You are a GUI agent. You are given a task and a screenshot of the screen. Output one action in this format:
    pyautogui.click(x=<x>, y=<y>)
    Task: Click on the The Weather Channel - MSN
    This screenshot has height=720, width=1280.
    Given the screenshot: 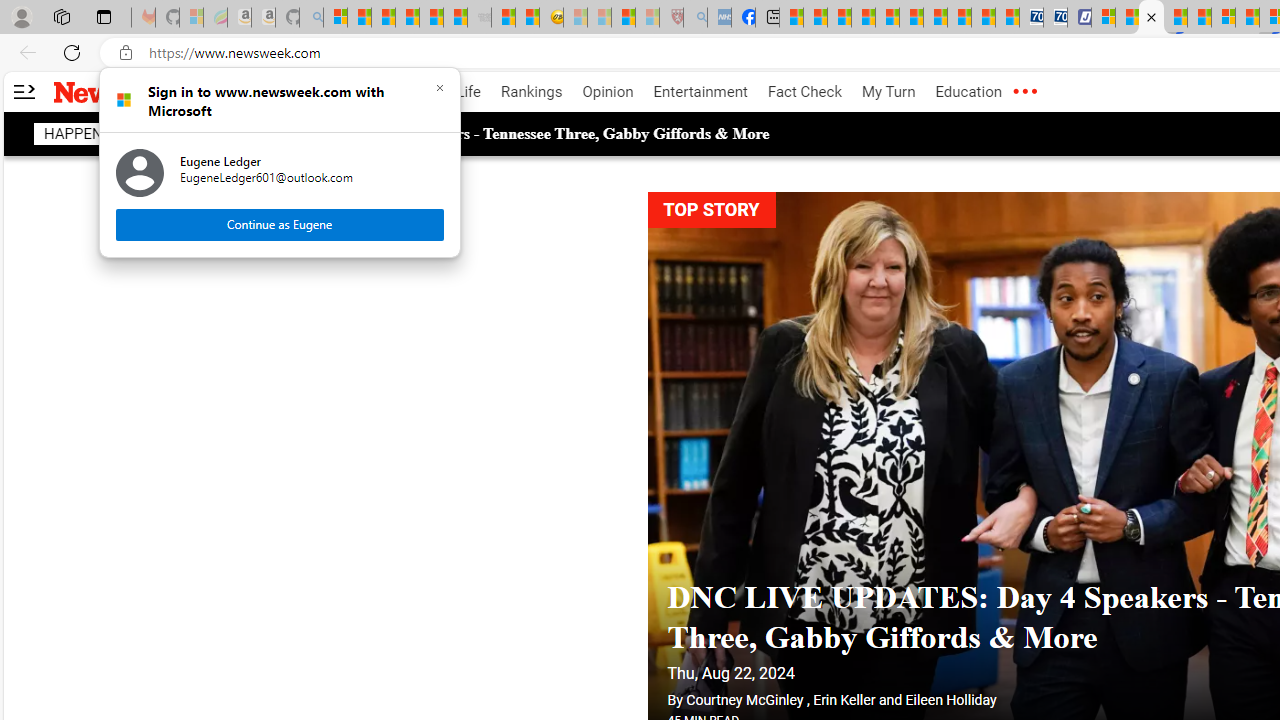 What is the action you would take?
    pyautogui.click(x=384, y=18)
    